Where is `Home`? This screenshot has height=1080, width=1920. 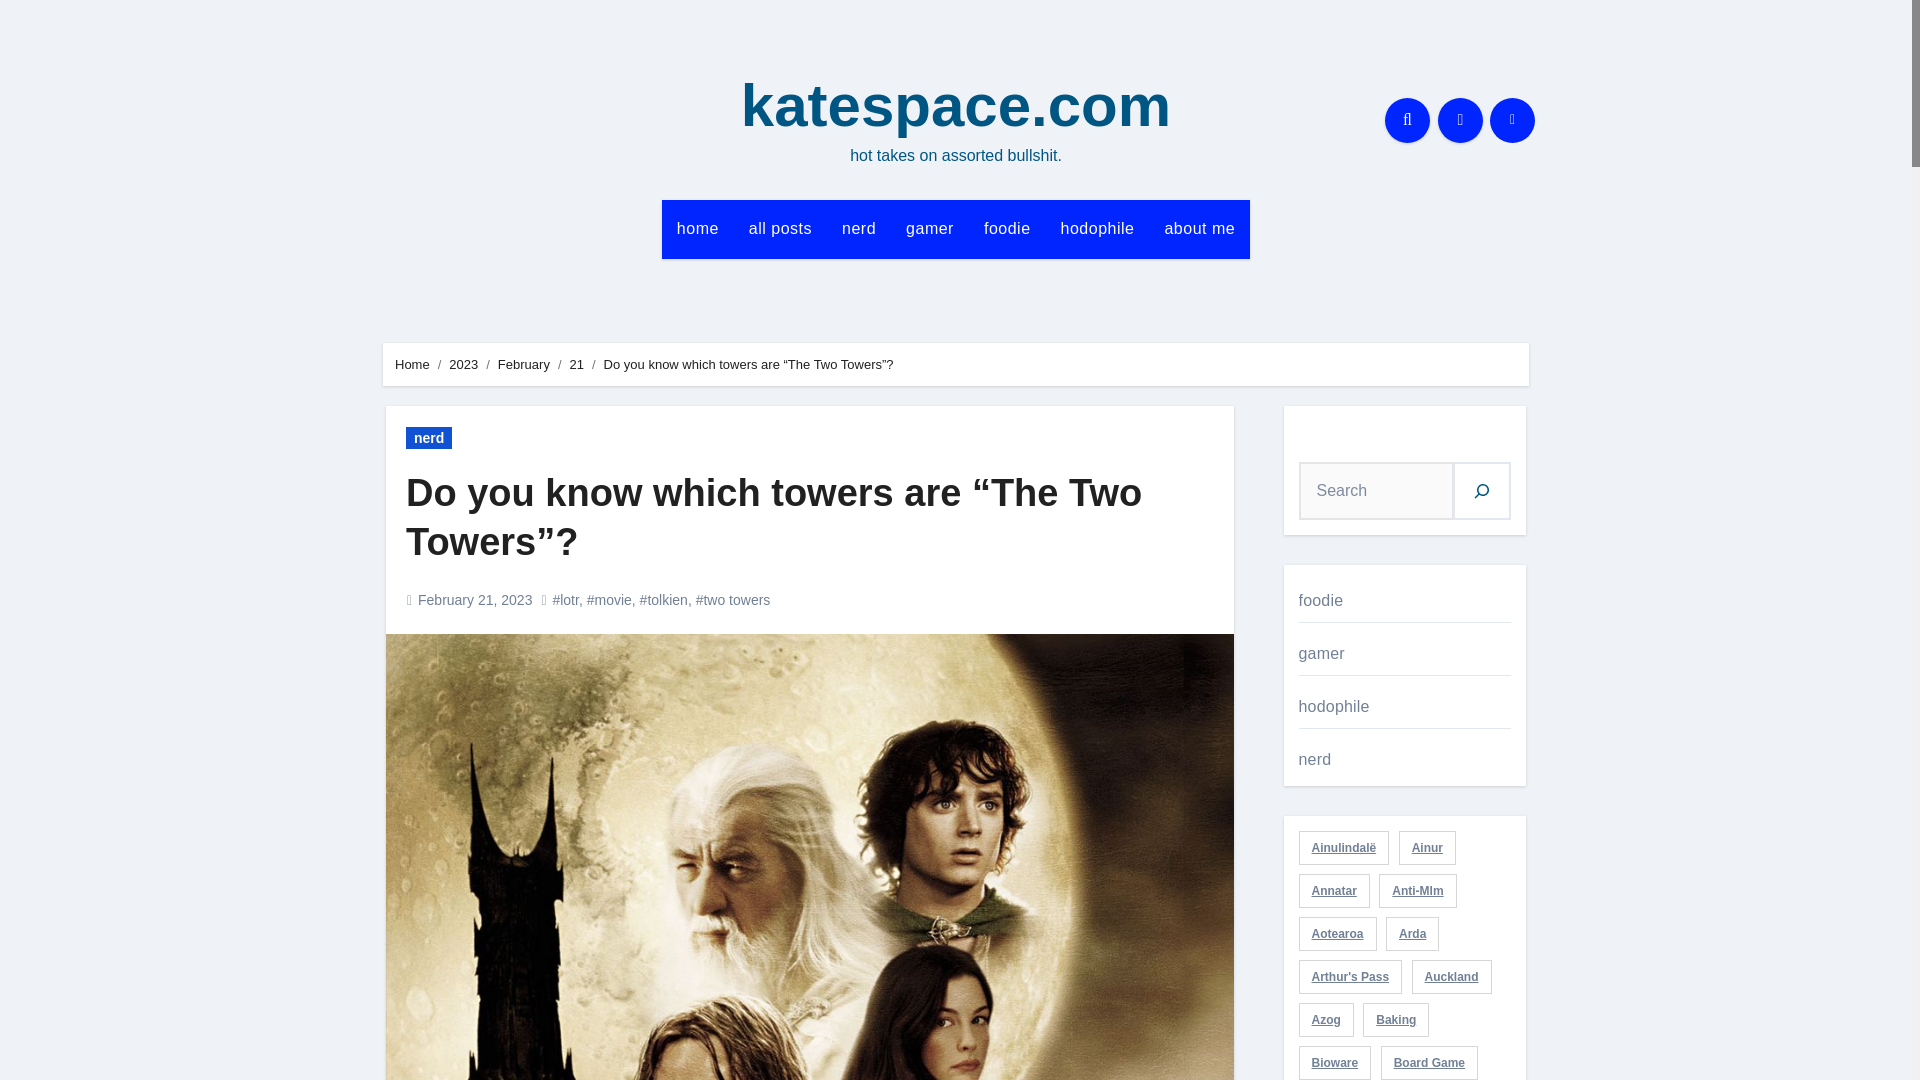 Home is located at coordinates (412, 364).